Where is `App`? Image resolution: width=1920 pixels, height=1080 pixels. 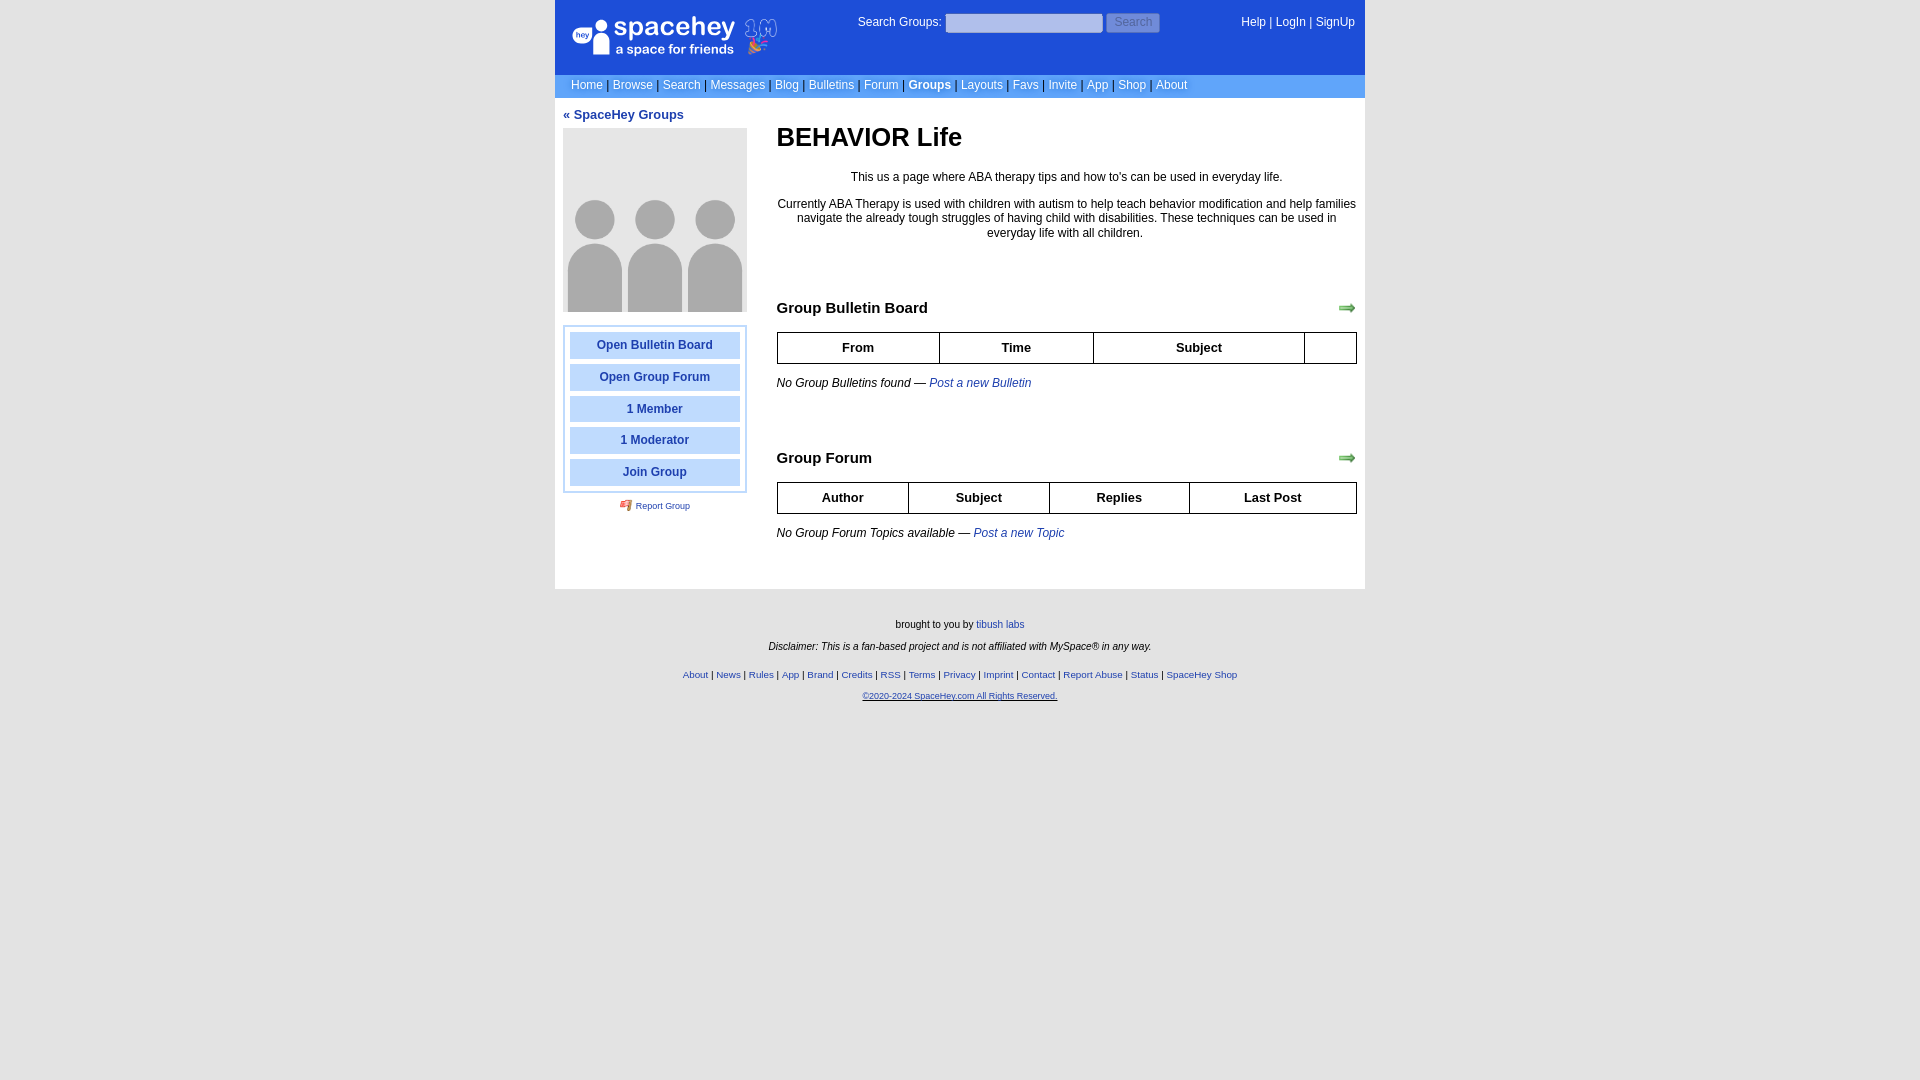 App is located at coordinates (790, 674).